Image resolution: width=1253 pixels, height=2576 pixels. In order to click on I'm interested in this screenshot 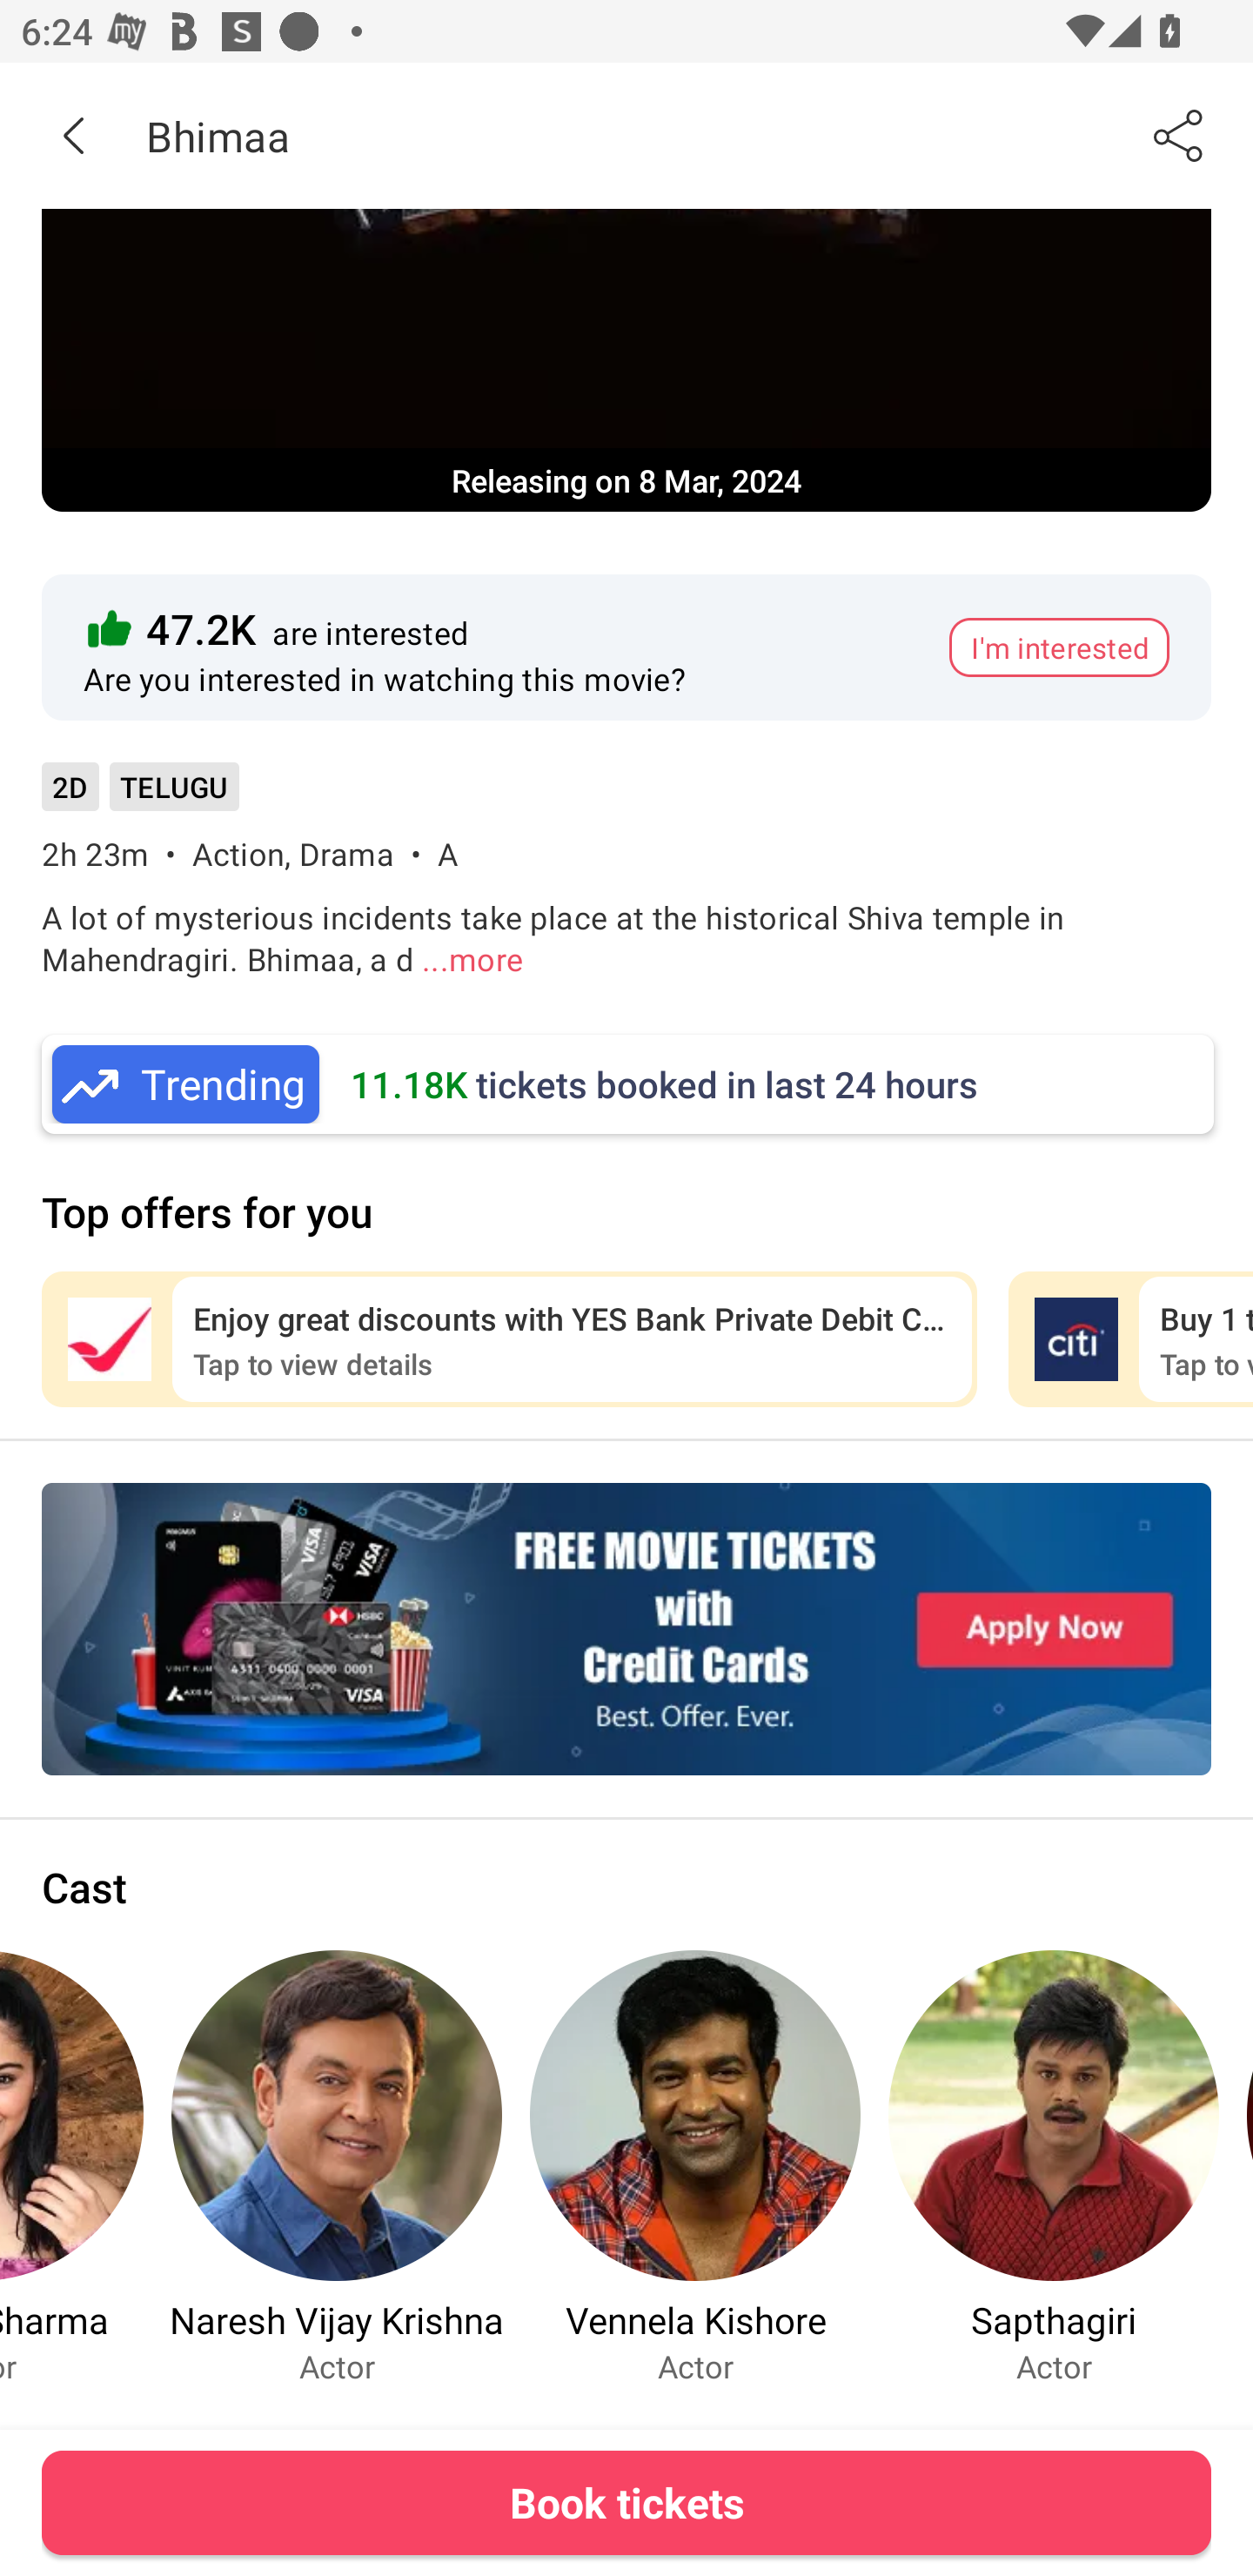, I will do `click(1059, 647)`.